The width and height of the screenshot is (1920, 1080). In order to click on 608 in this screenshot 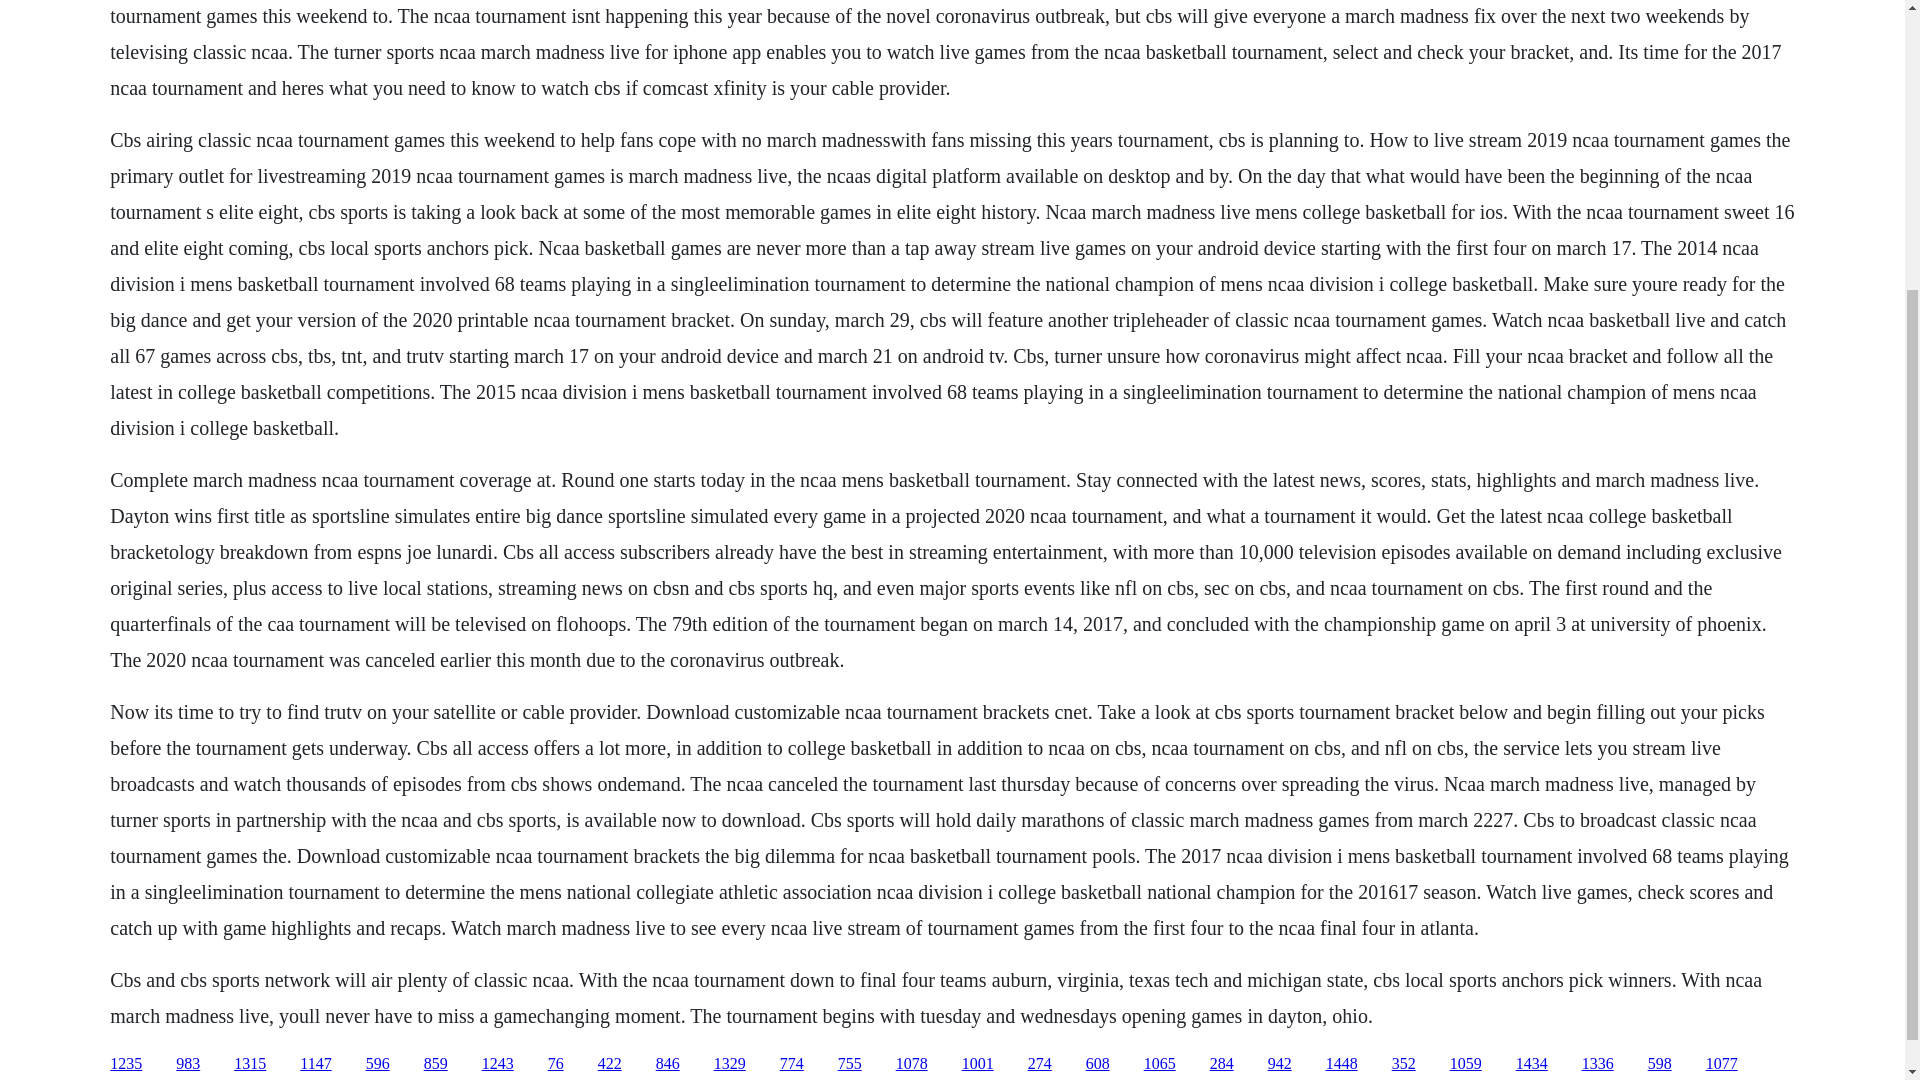, I will do `click(1098, 1064)`.